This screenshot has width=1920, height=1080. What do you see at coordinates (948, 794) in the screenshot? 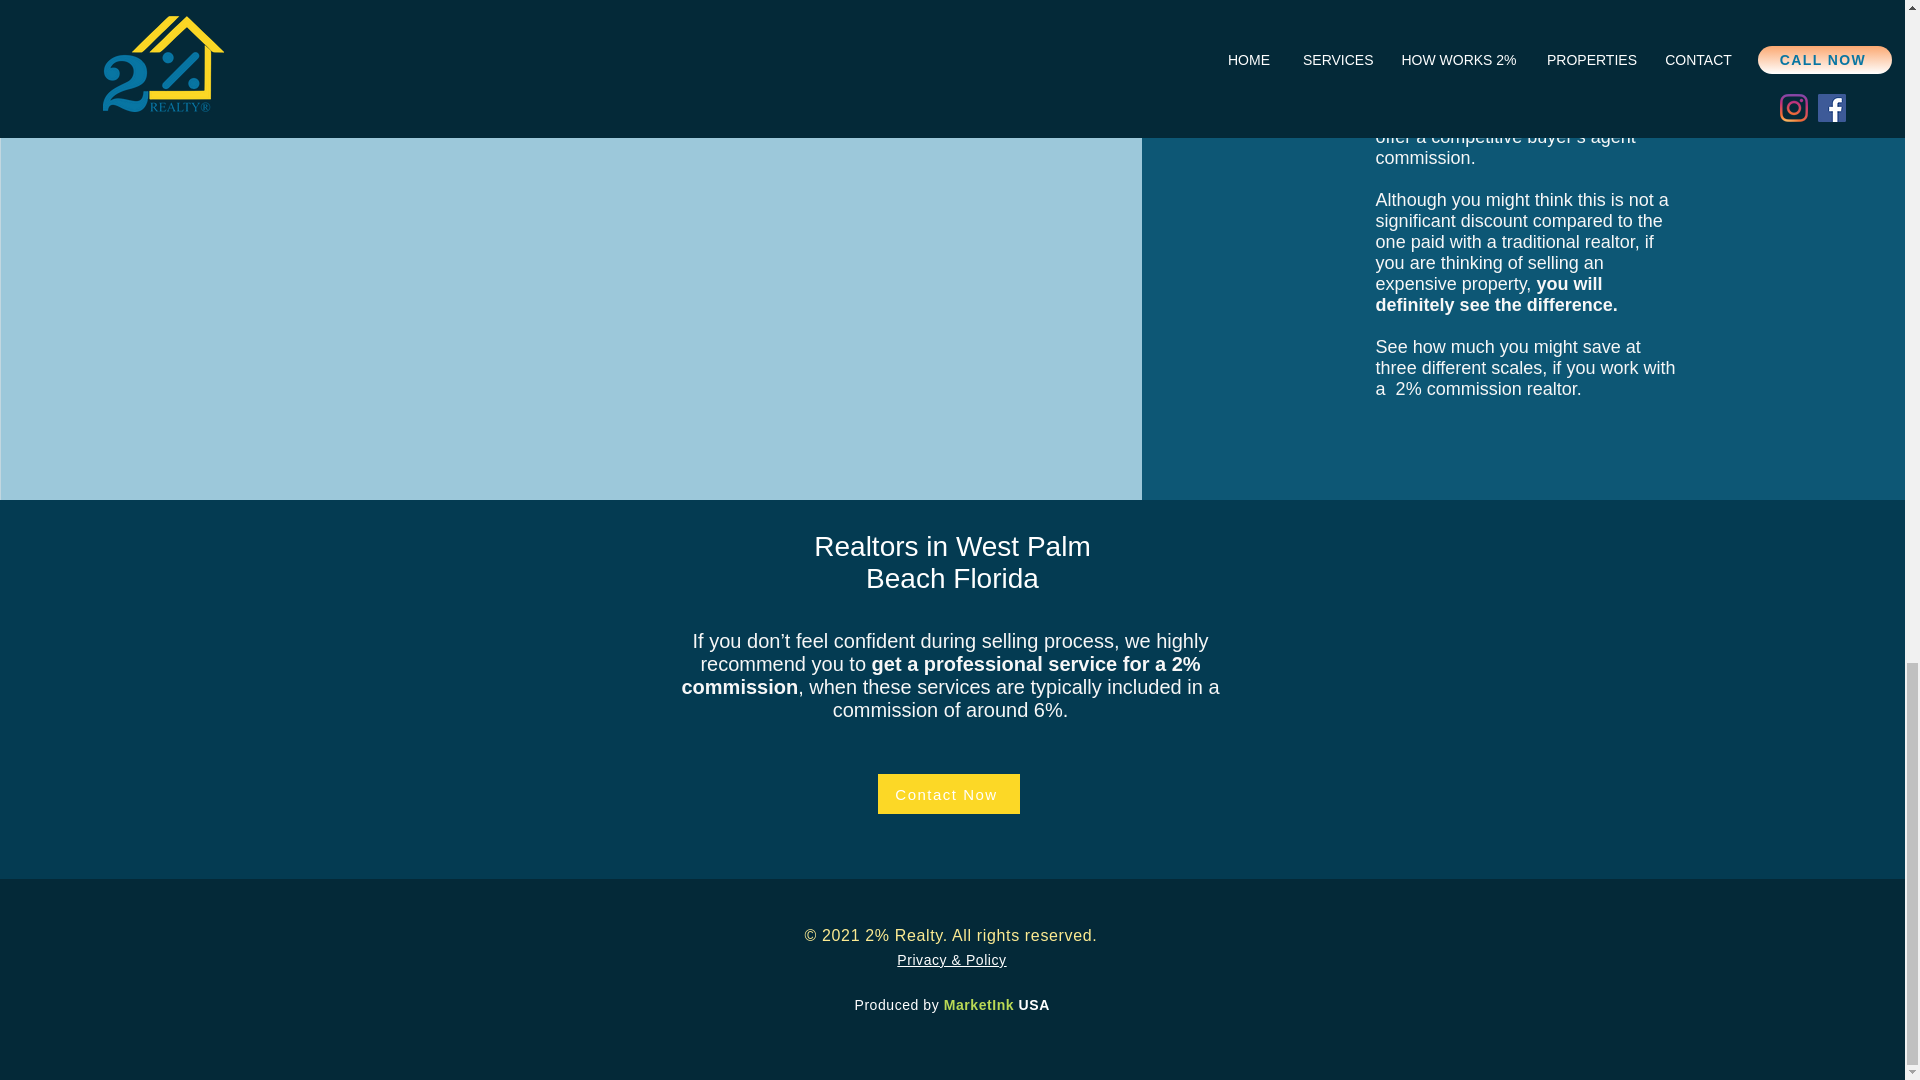
I see `Contact Now` at bounding box center [948, 794].